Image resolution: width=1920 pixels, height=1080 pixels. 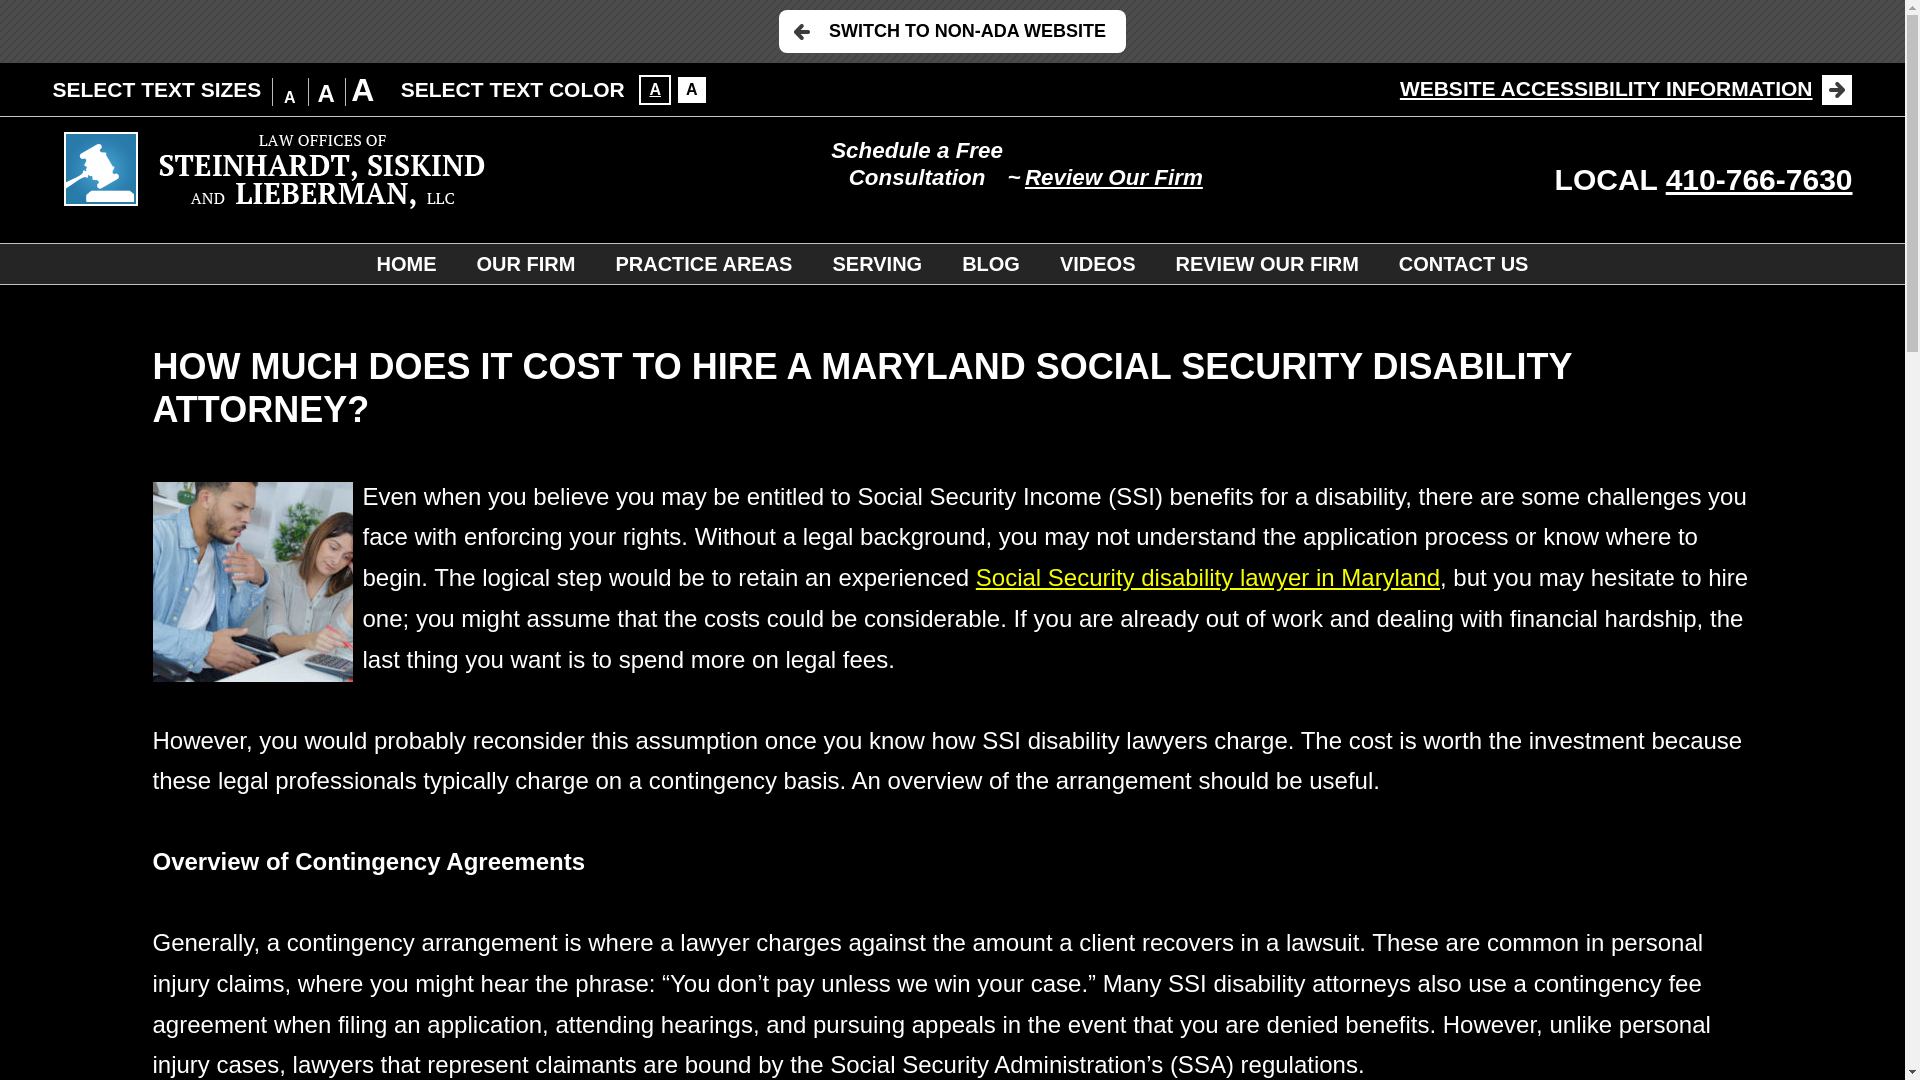 I want to click on Invert Colors, so click(x=692, y=89).